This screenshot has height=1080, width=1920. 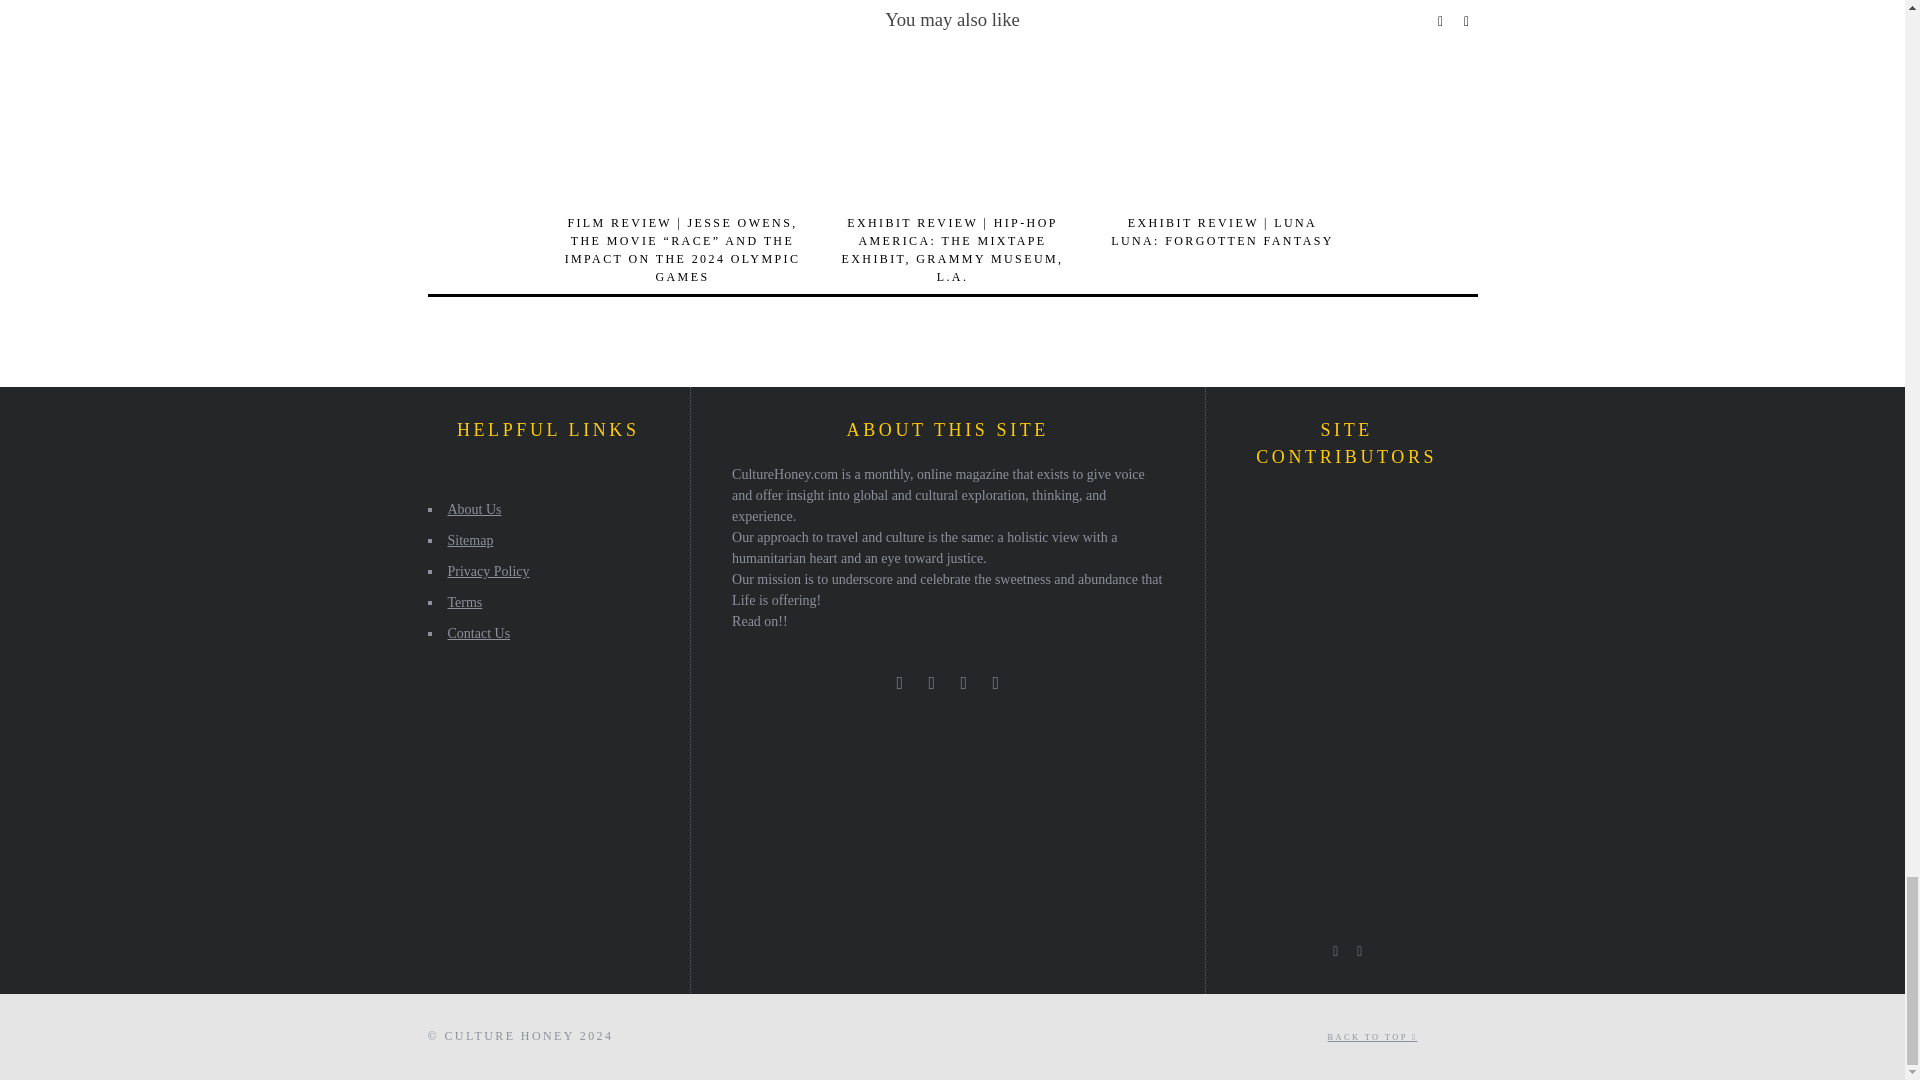 I want to click on Natalie Patterson, so click(x=1309, y=627).